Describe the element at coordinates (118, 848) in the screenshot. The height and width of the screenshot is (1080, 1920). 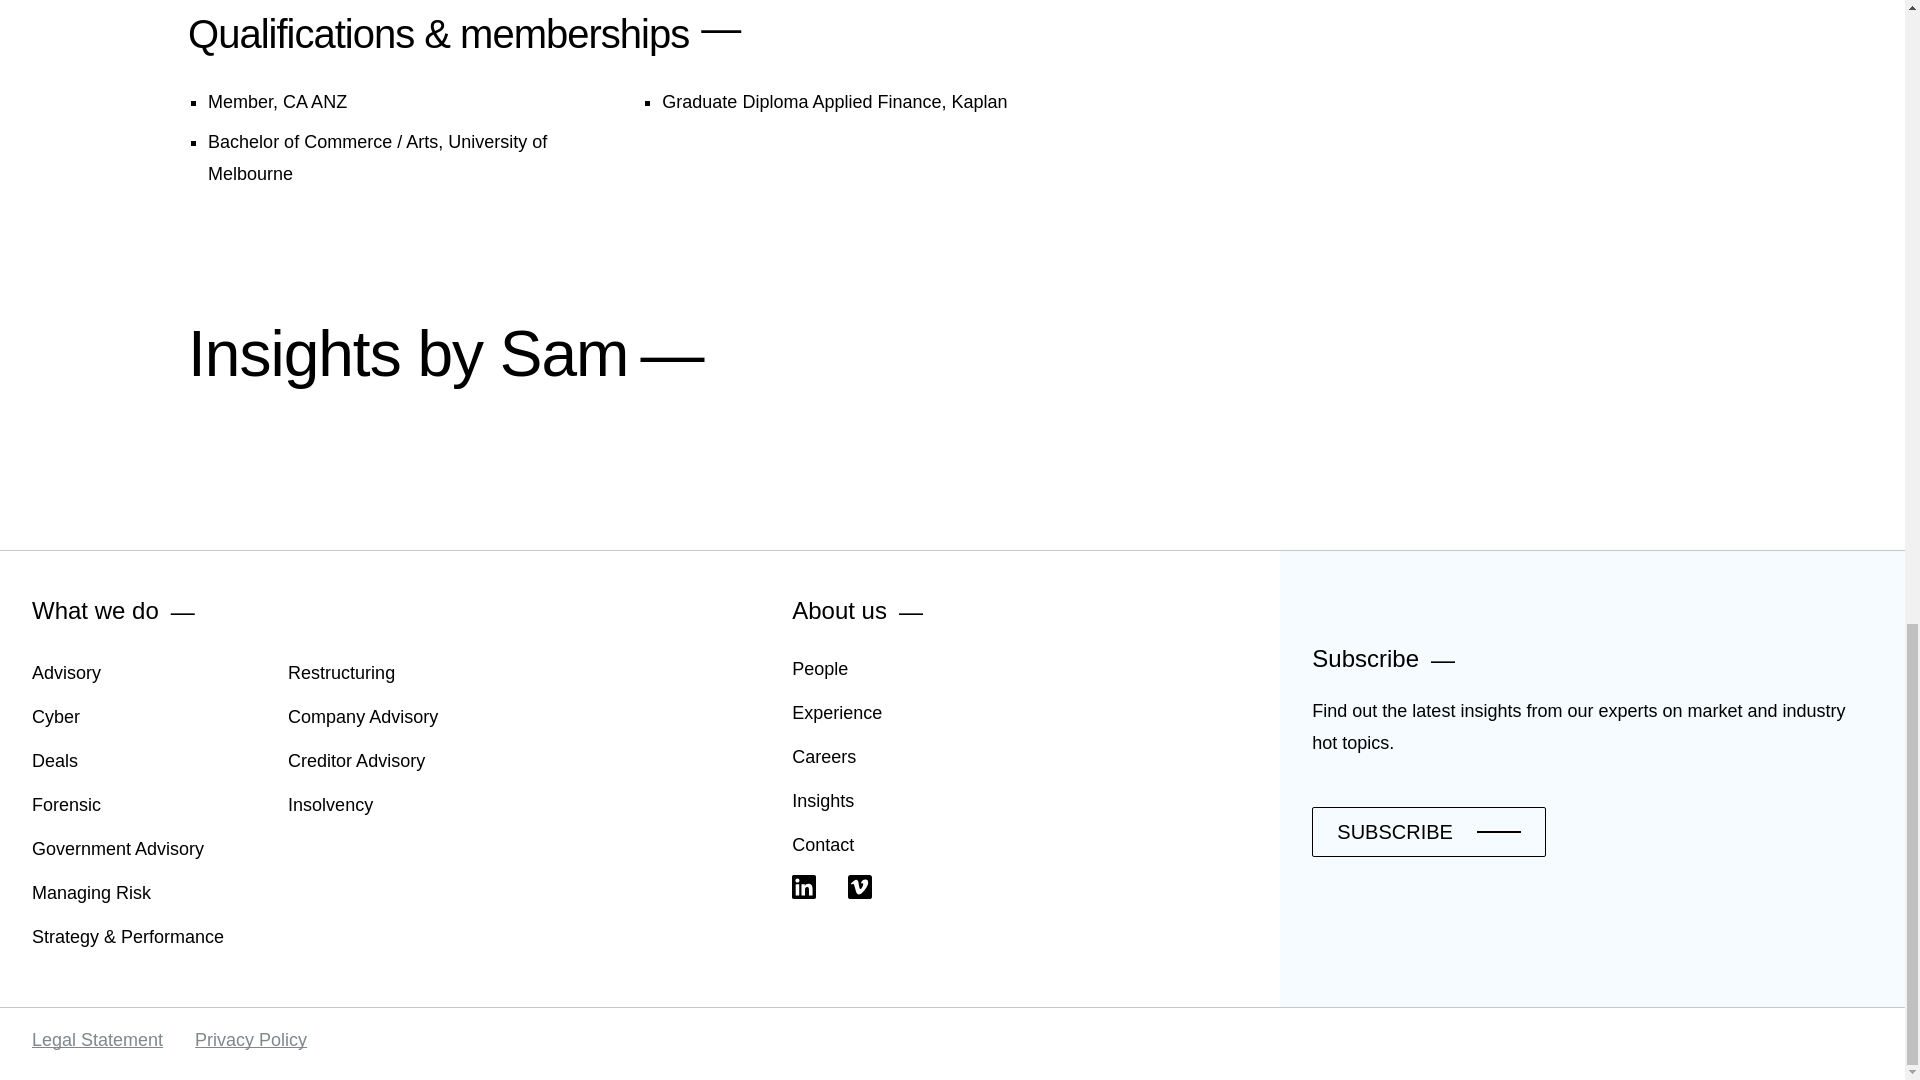
I see `Government Advisory` at that location.